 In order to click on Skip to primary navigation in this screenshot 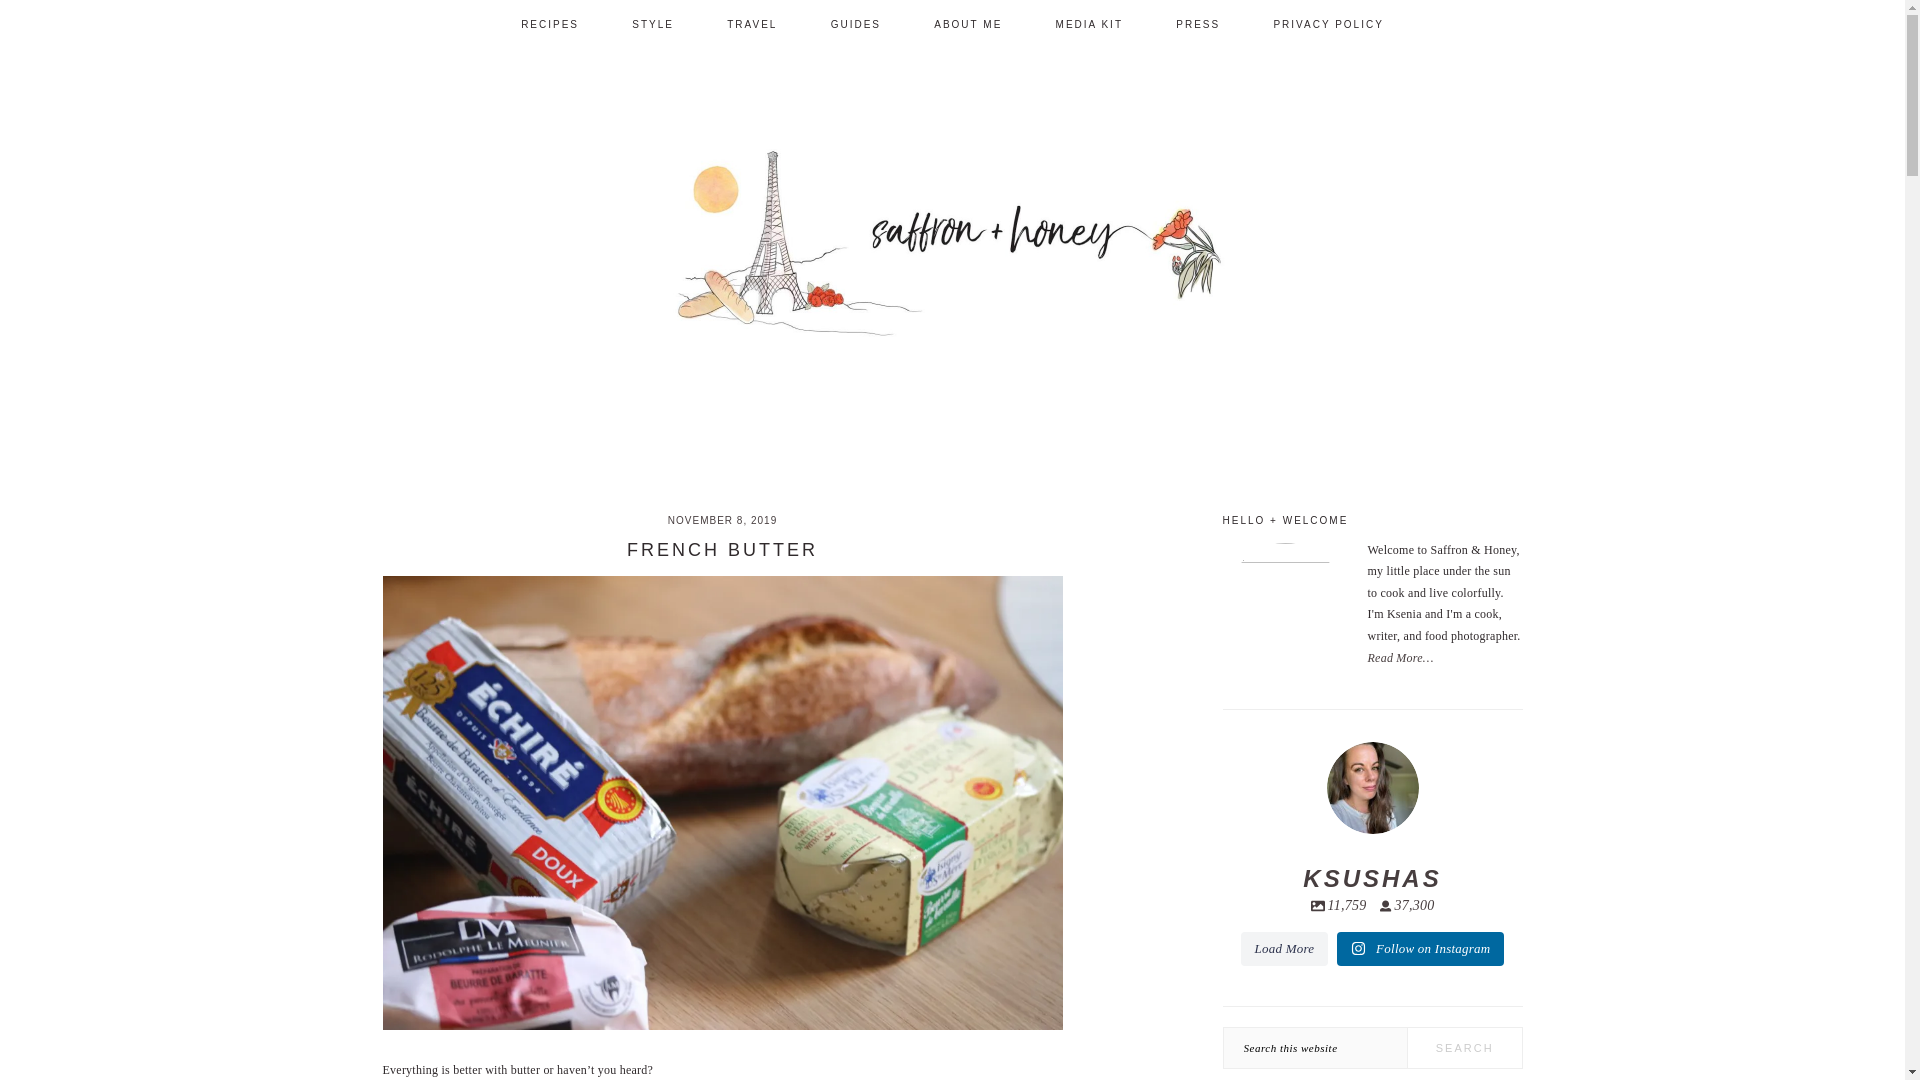, I will do `click(1464, 1048)`.